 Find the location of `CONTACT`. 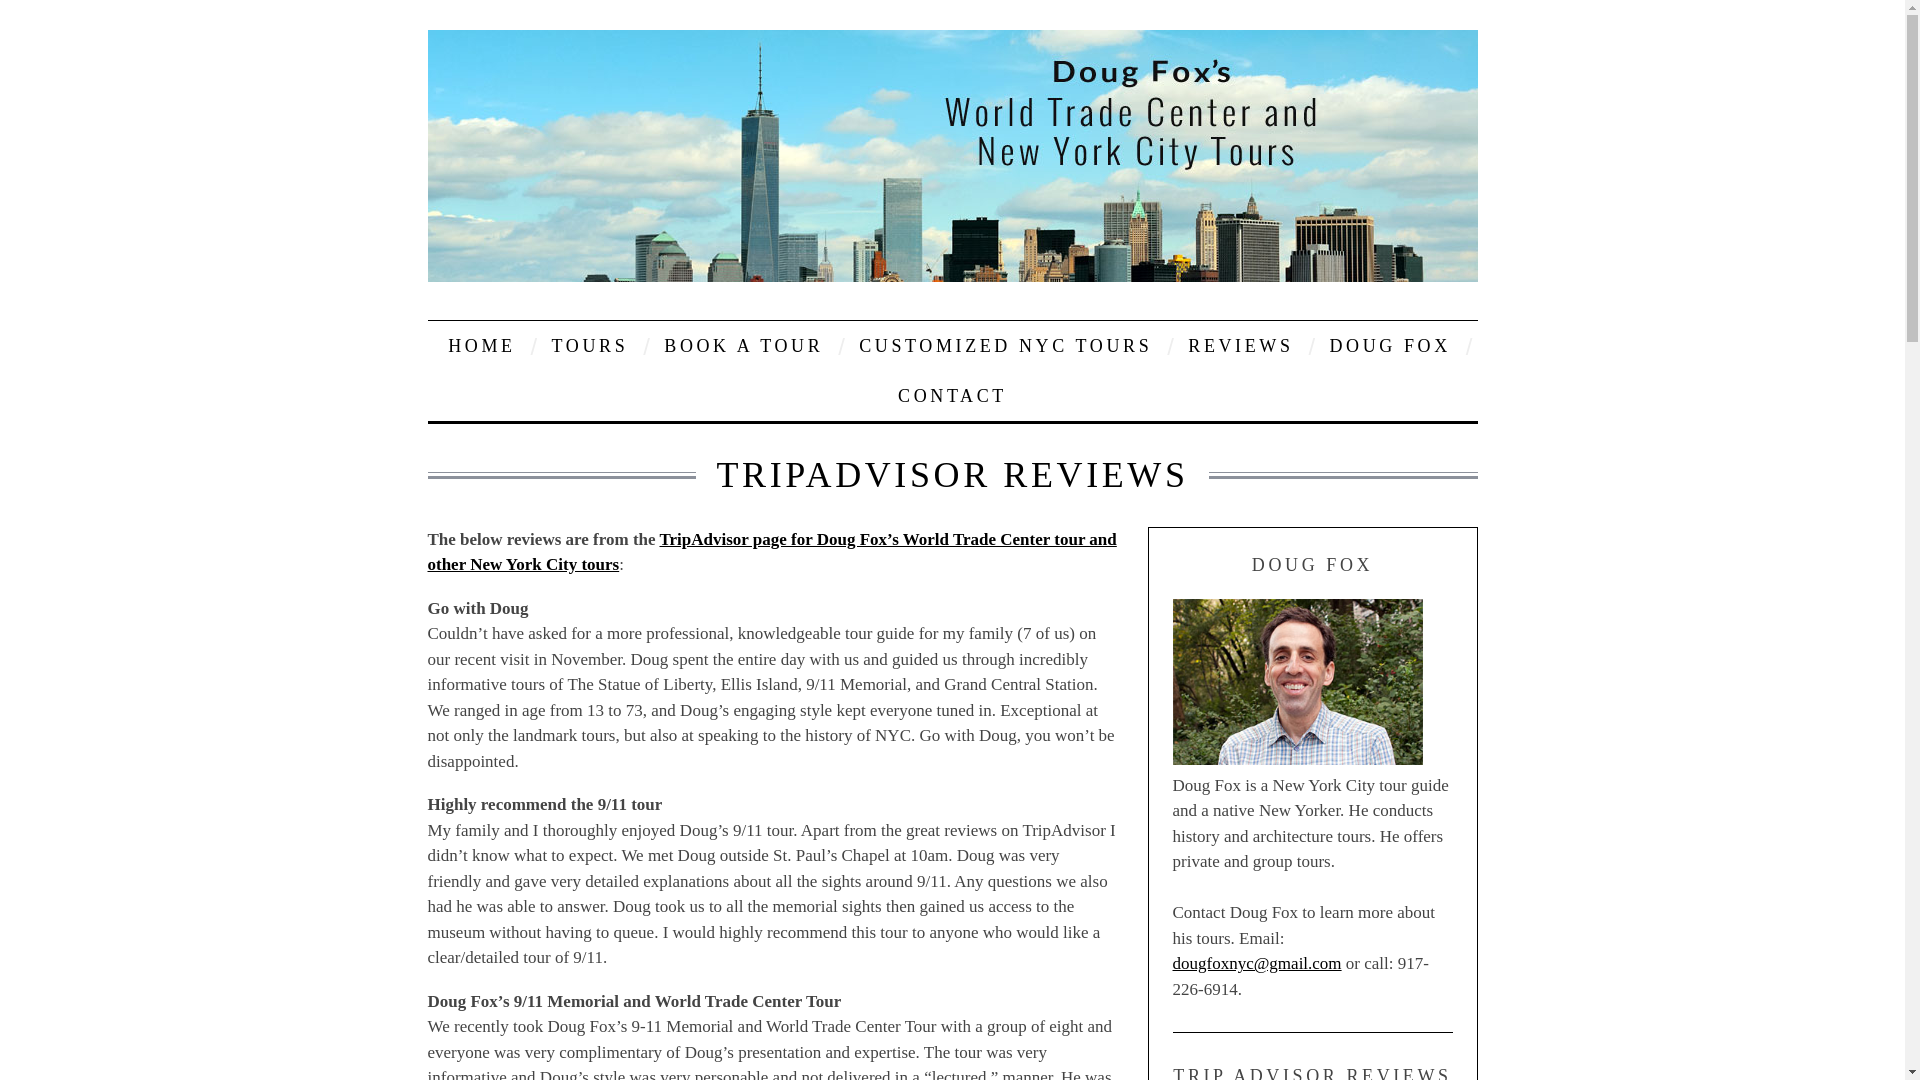

CONTACT is located at coordinates (952, 395).